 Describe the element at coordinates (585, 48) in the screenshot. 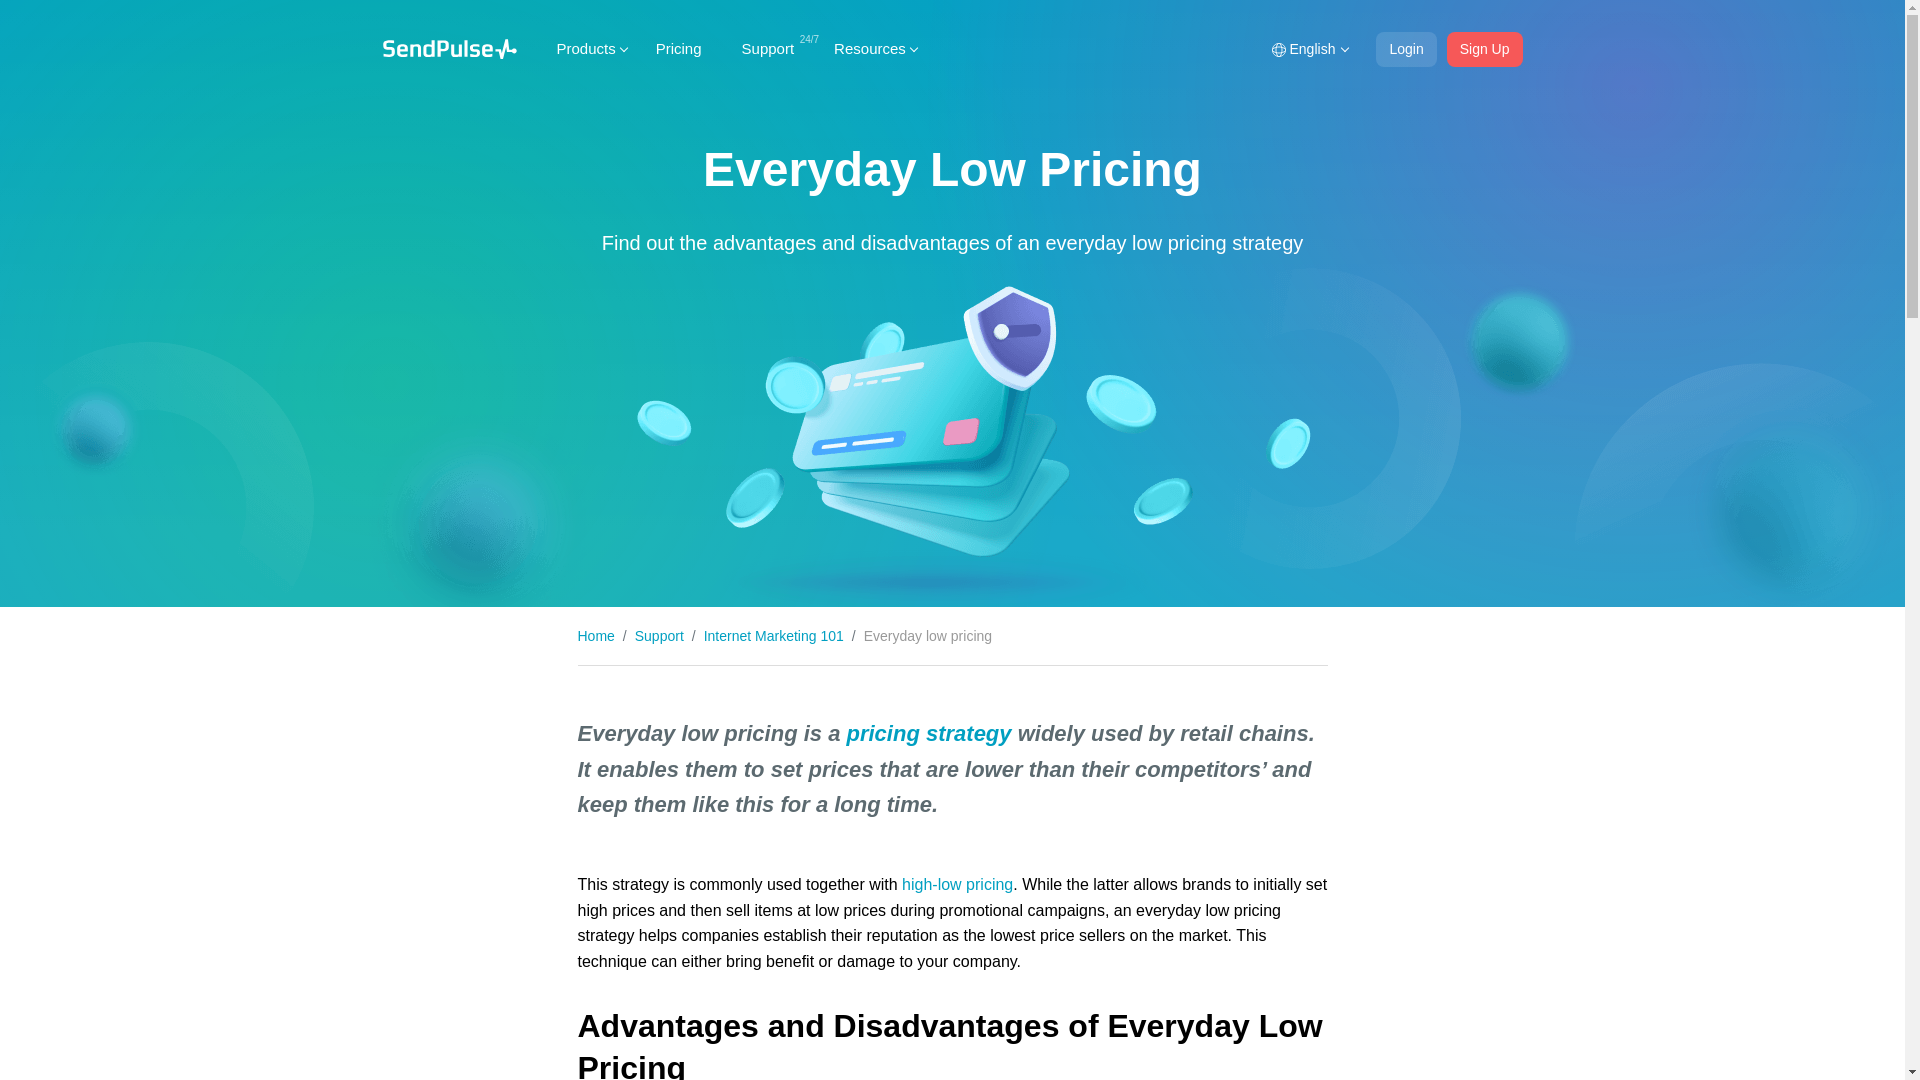

I see `Products` at that location.